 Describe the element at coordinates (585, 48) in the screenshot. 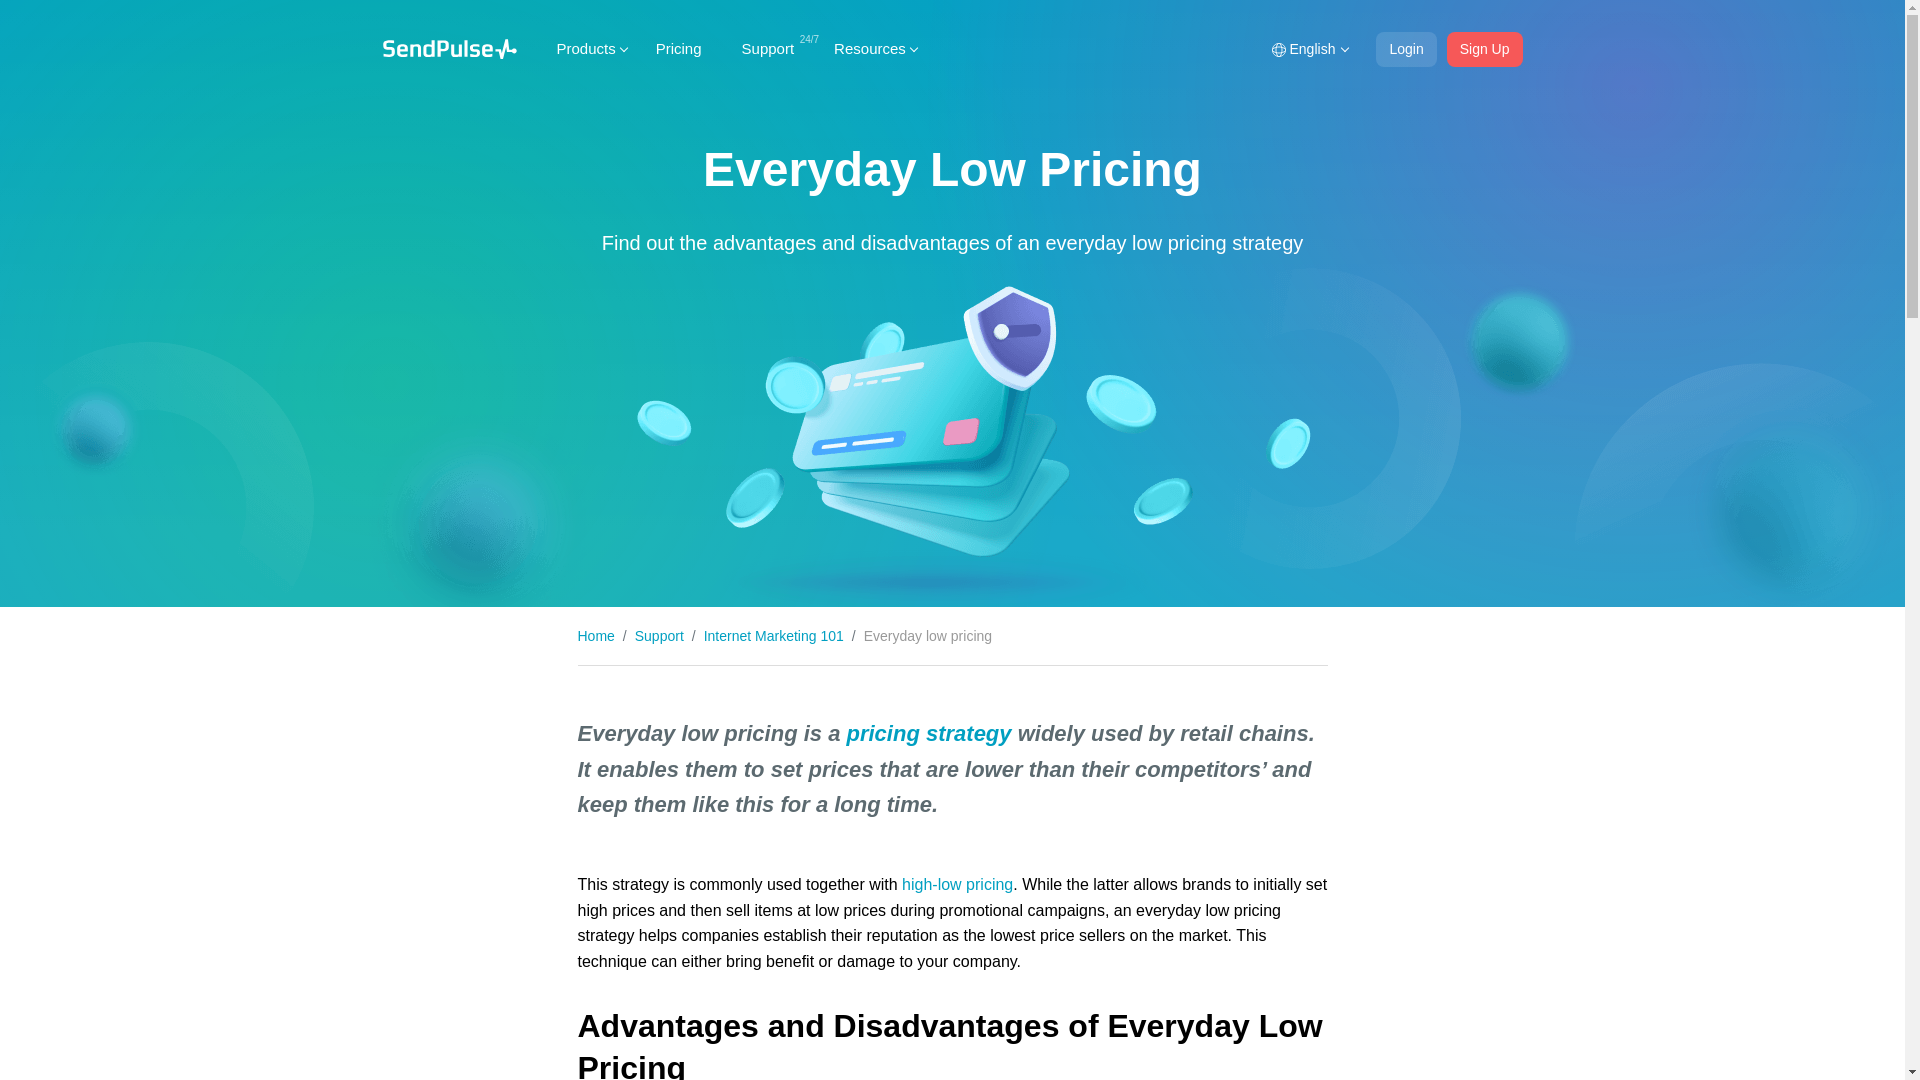

I see `Products` at that location.